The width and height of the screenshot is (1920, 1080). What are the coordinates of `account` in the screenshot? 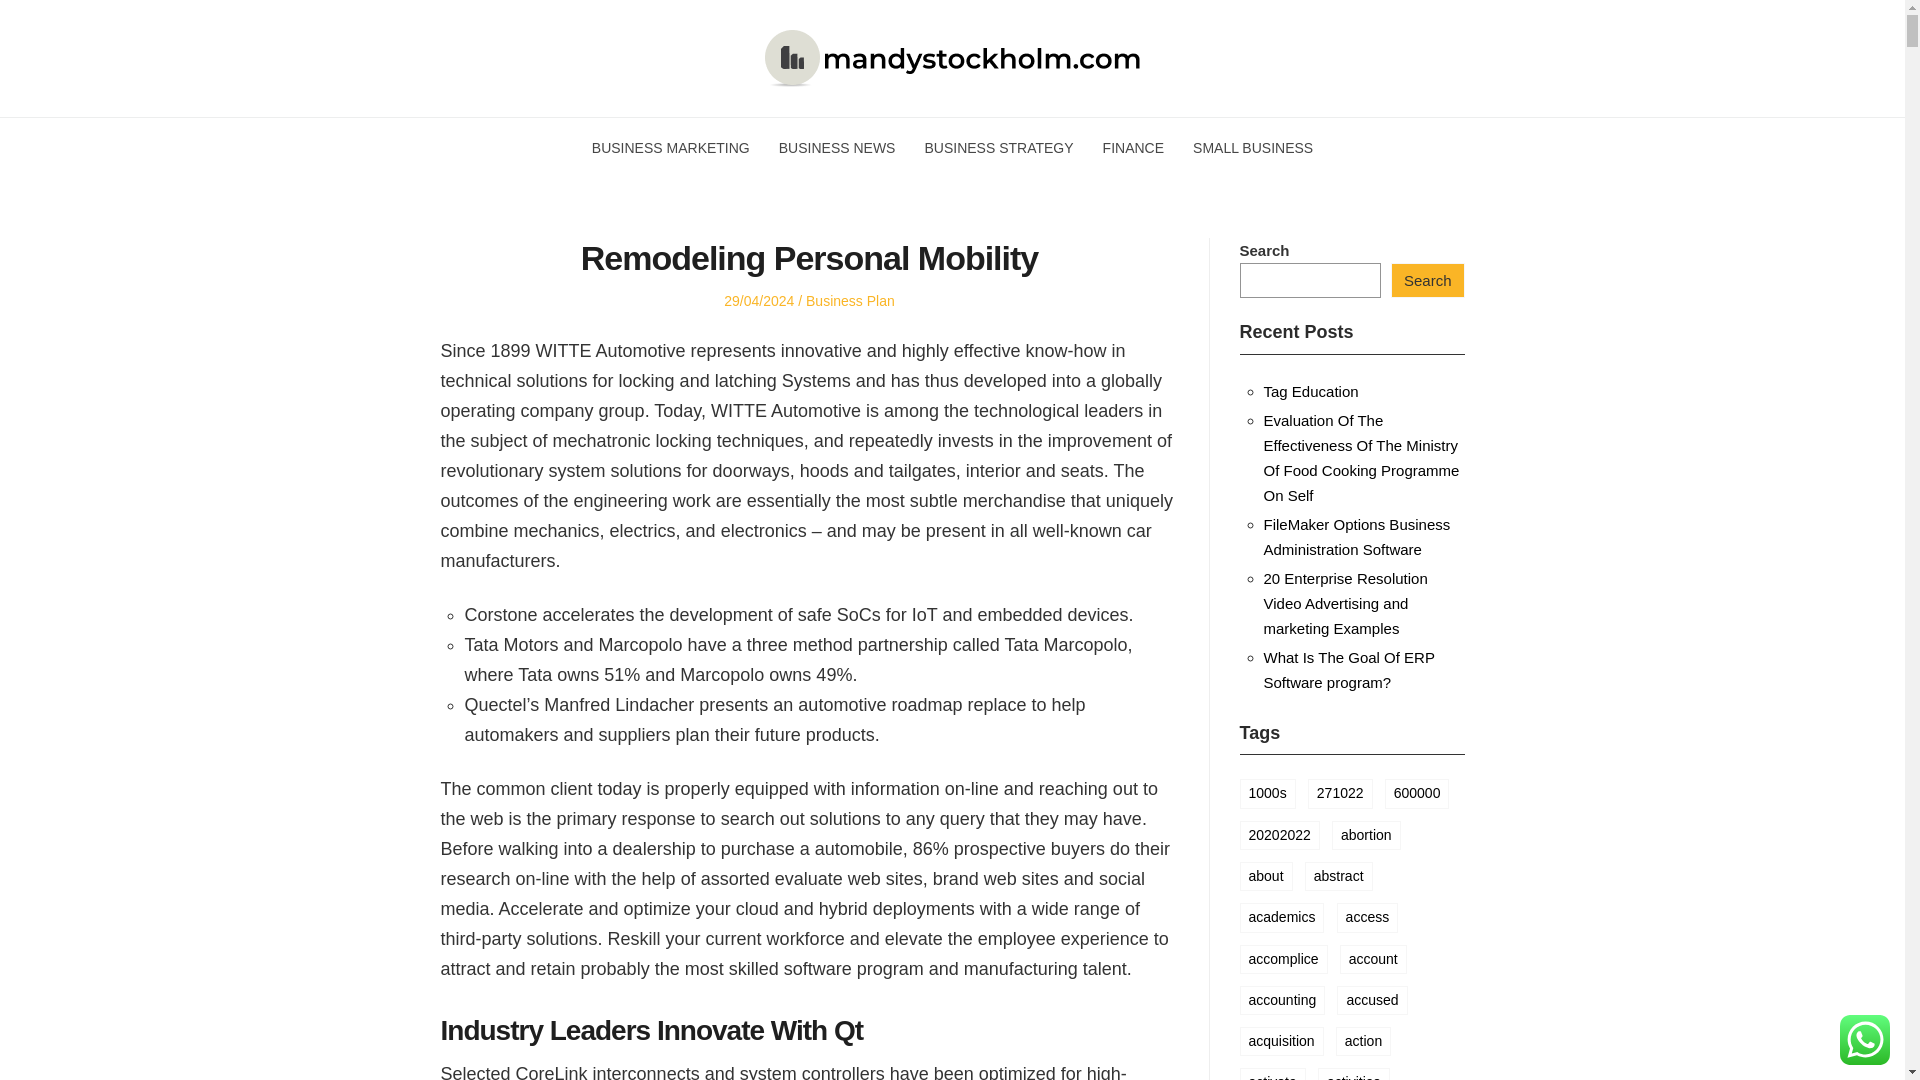 It's located at (1374, 958).